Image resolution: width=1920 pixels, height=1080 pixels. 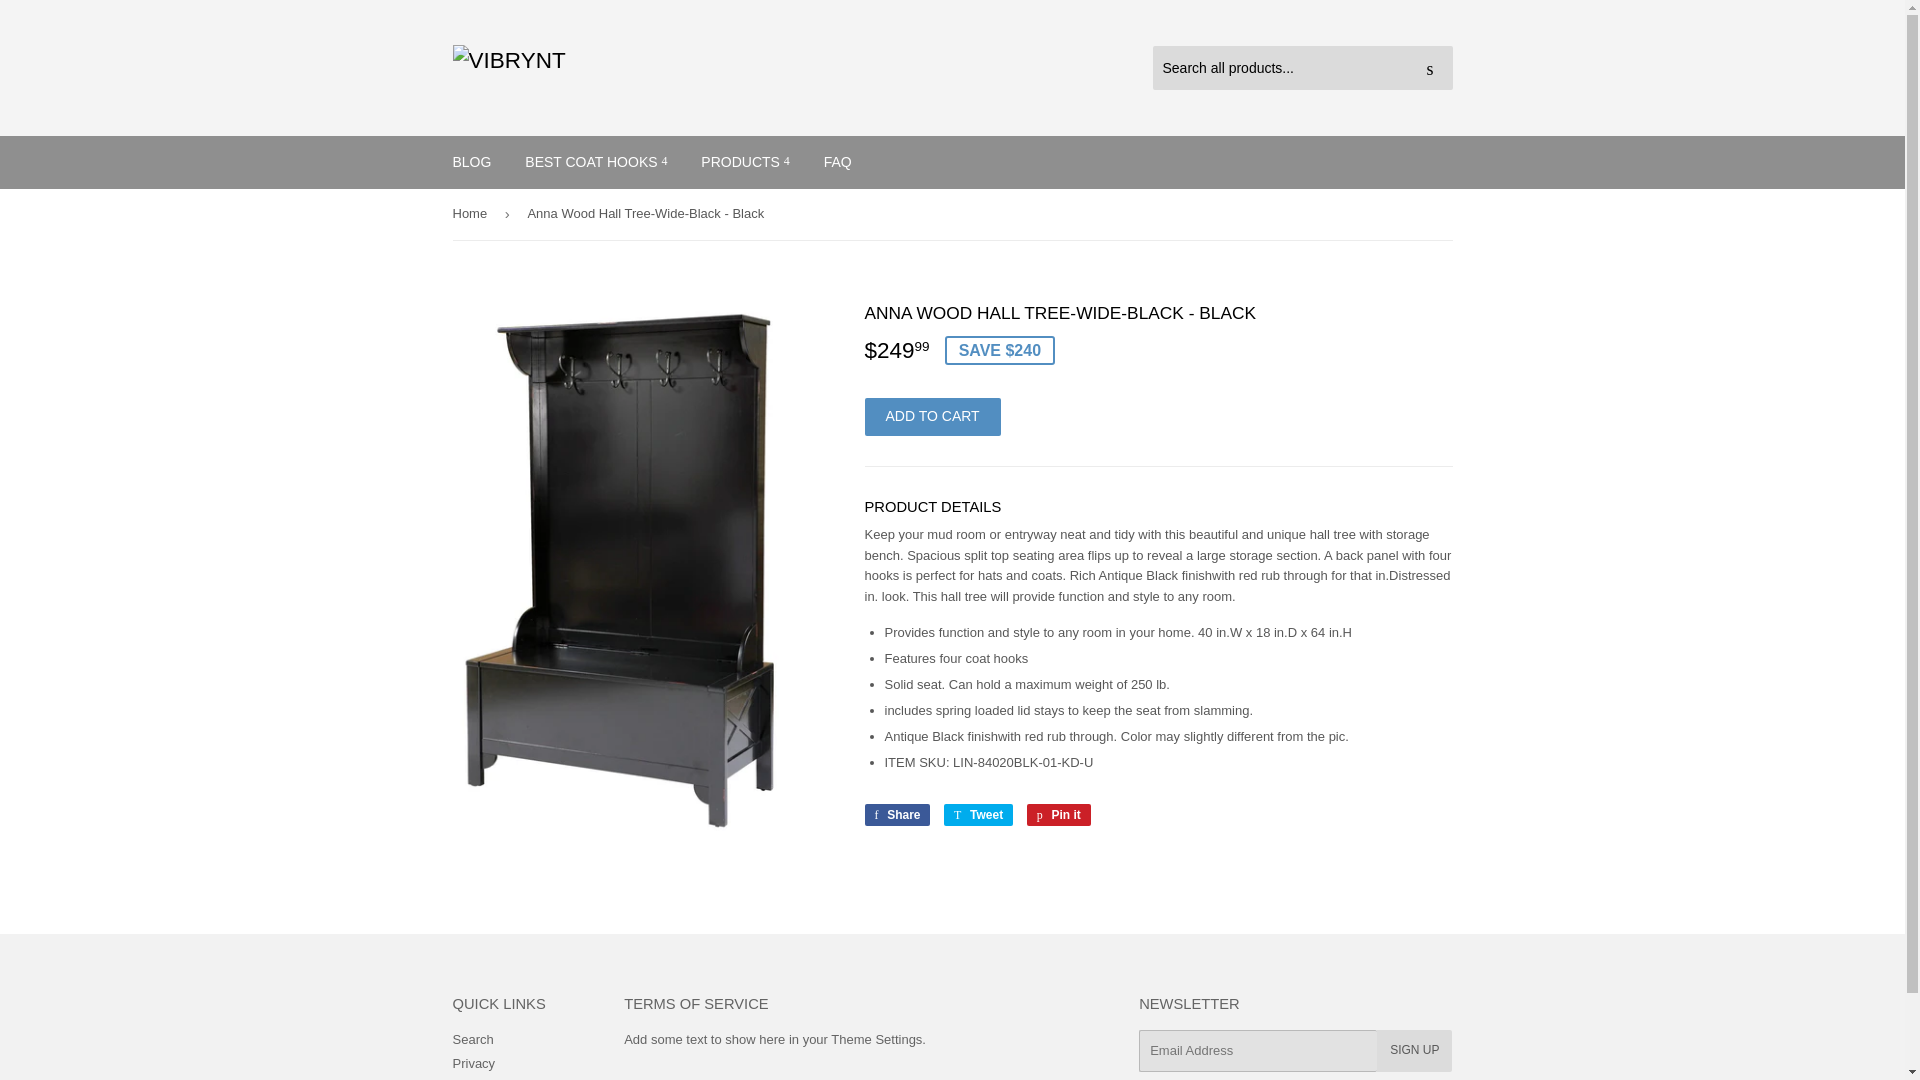 What do you see at coordinates (838, 162) in the screenshot?
I see `FAQ` at bounding box center [838, 162].